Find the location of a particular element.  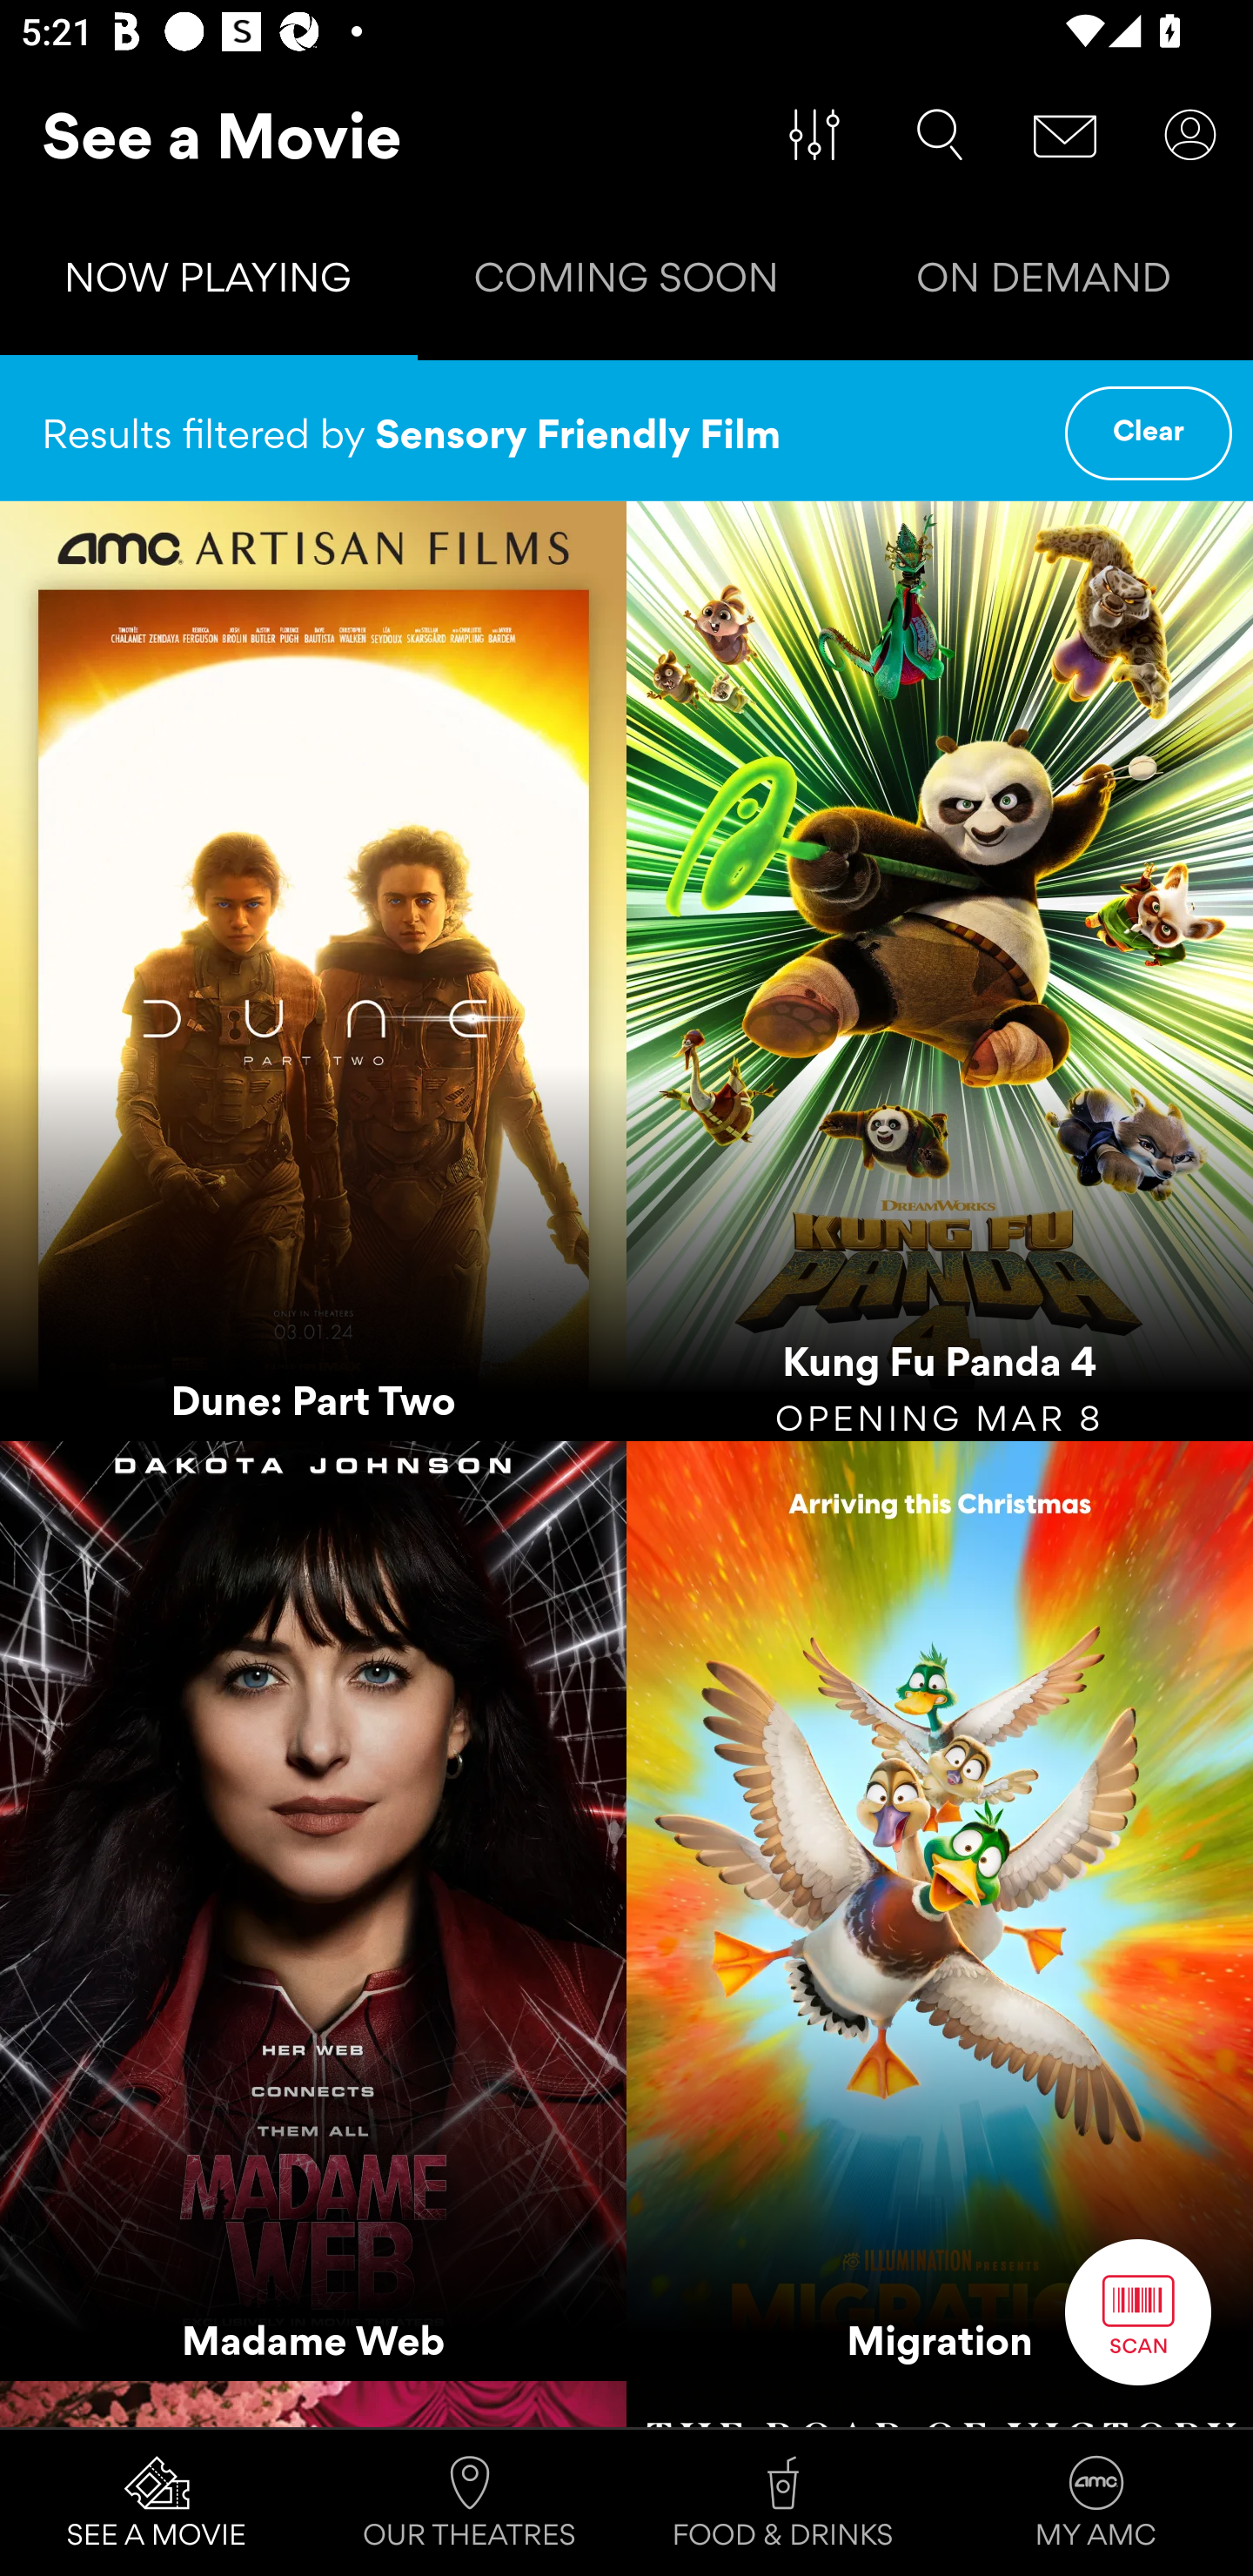

Migration is located at coordinates (940, 1909).